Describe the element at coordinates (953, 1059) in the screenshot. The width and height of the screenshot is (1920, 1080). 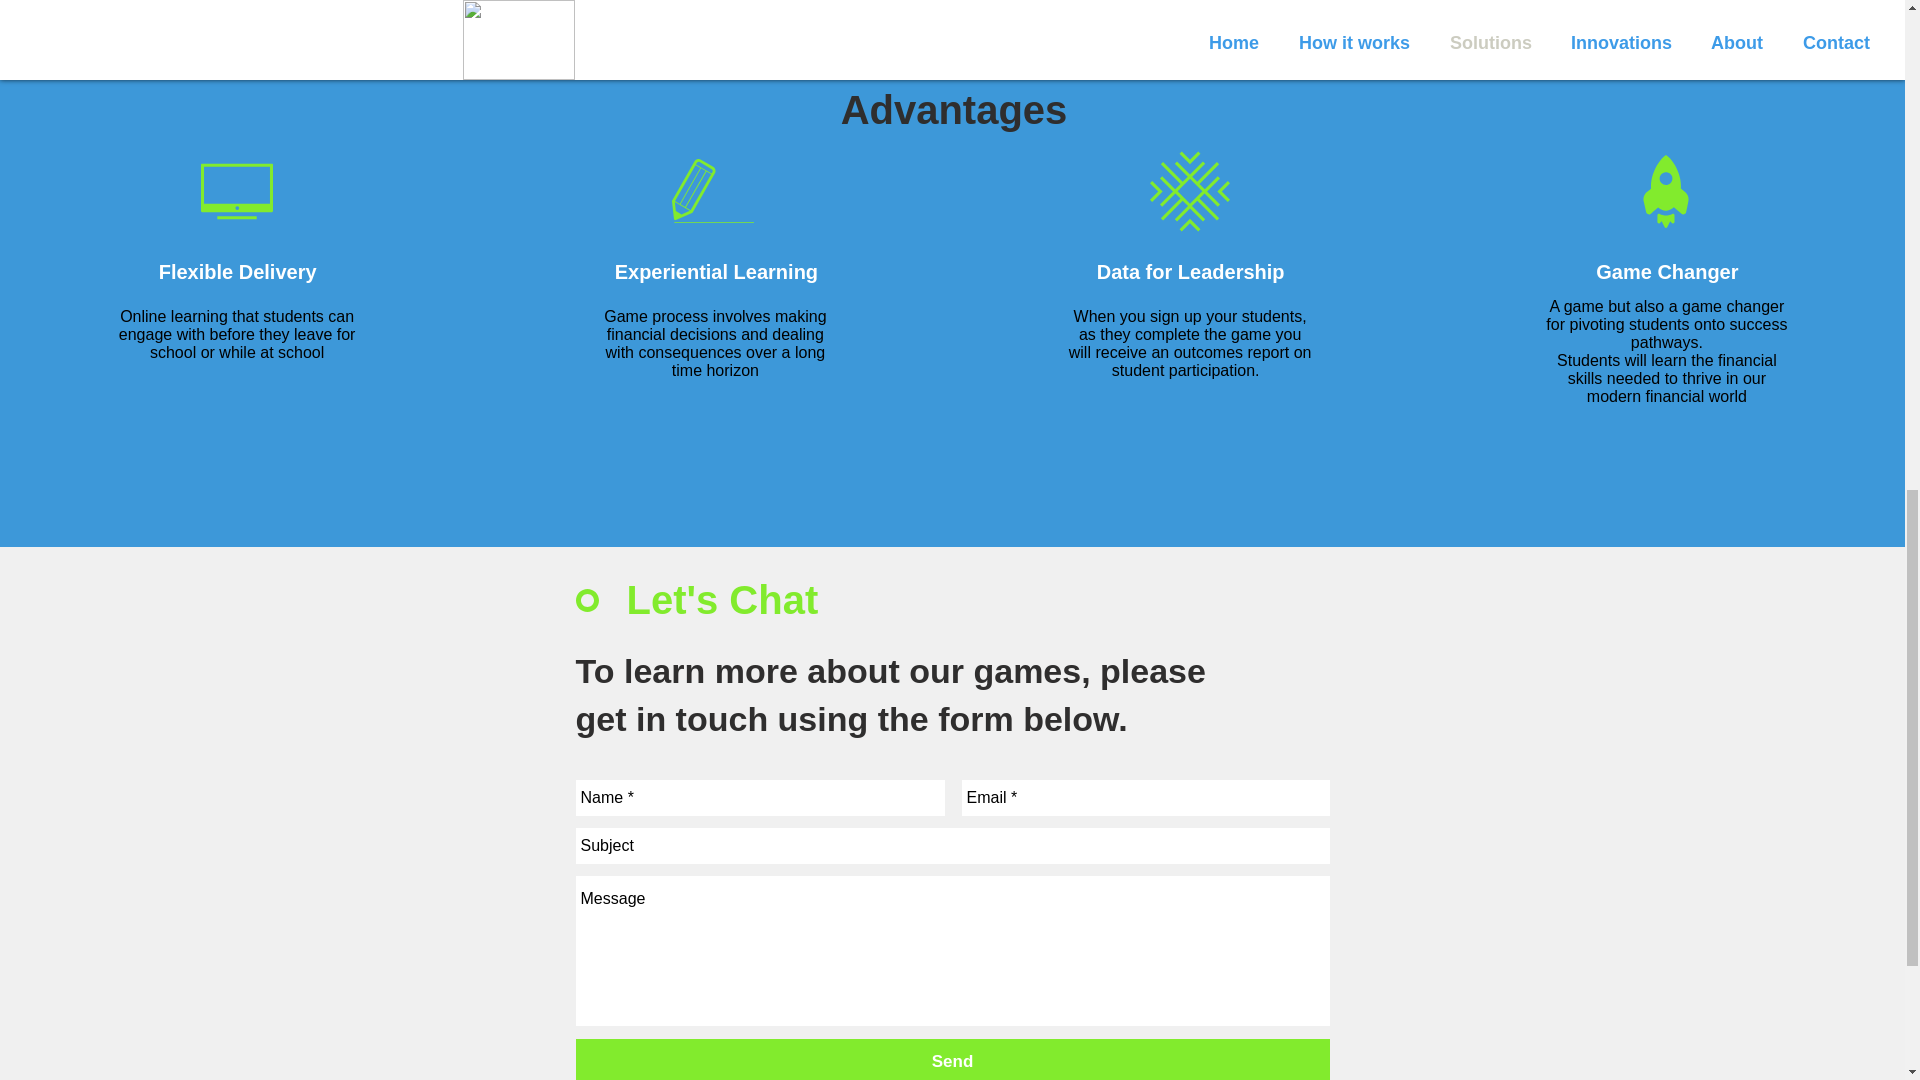
I see `Send` at that location.